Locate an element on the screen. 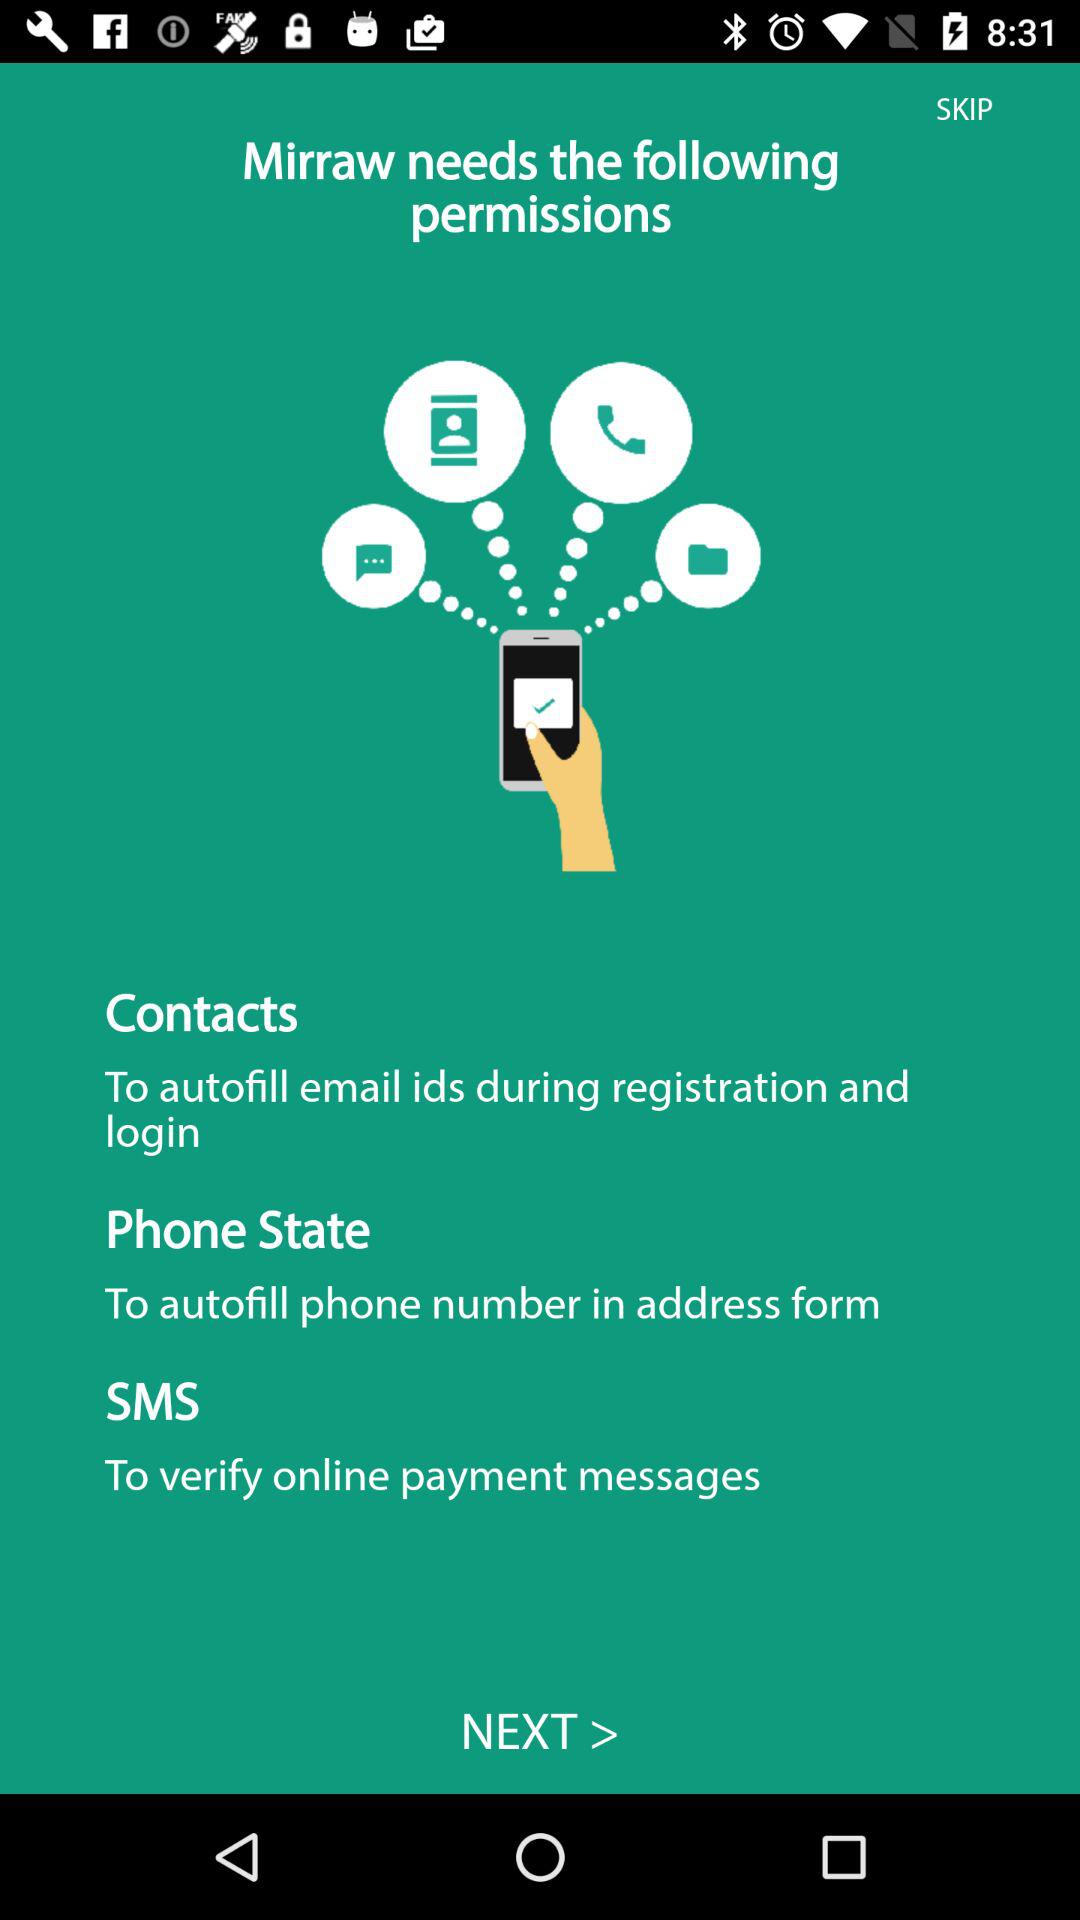 The height and width of the screenshot is (1920, 1080). swipe until the next > icon is located at coordinates (540, 1730).